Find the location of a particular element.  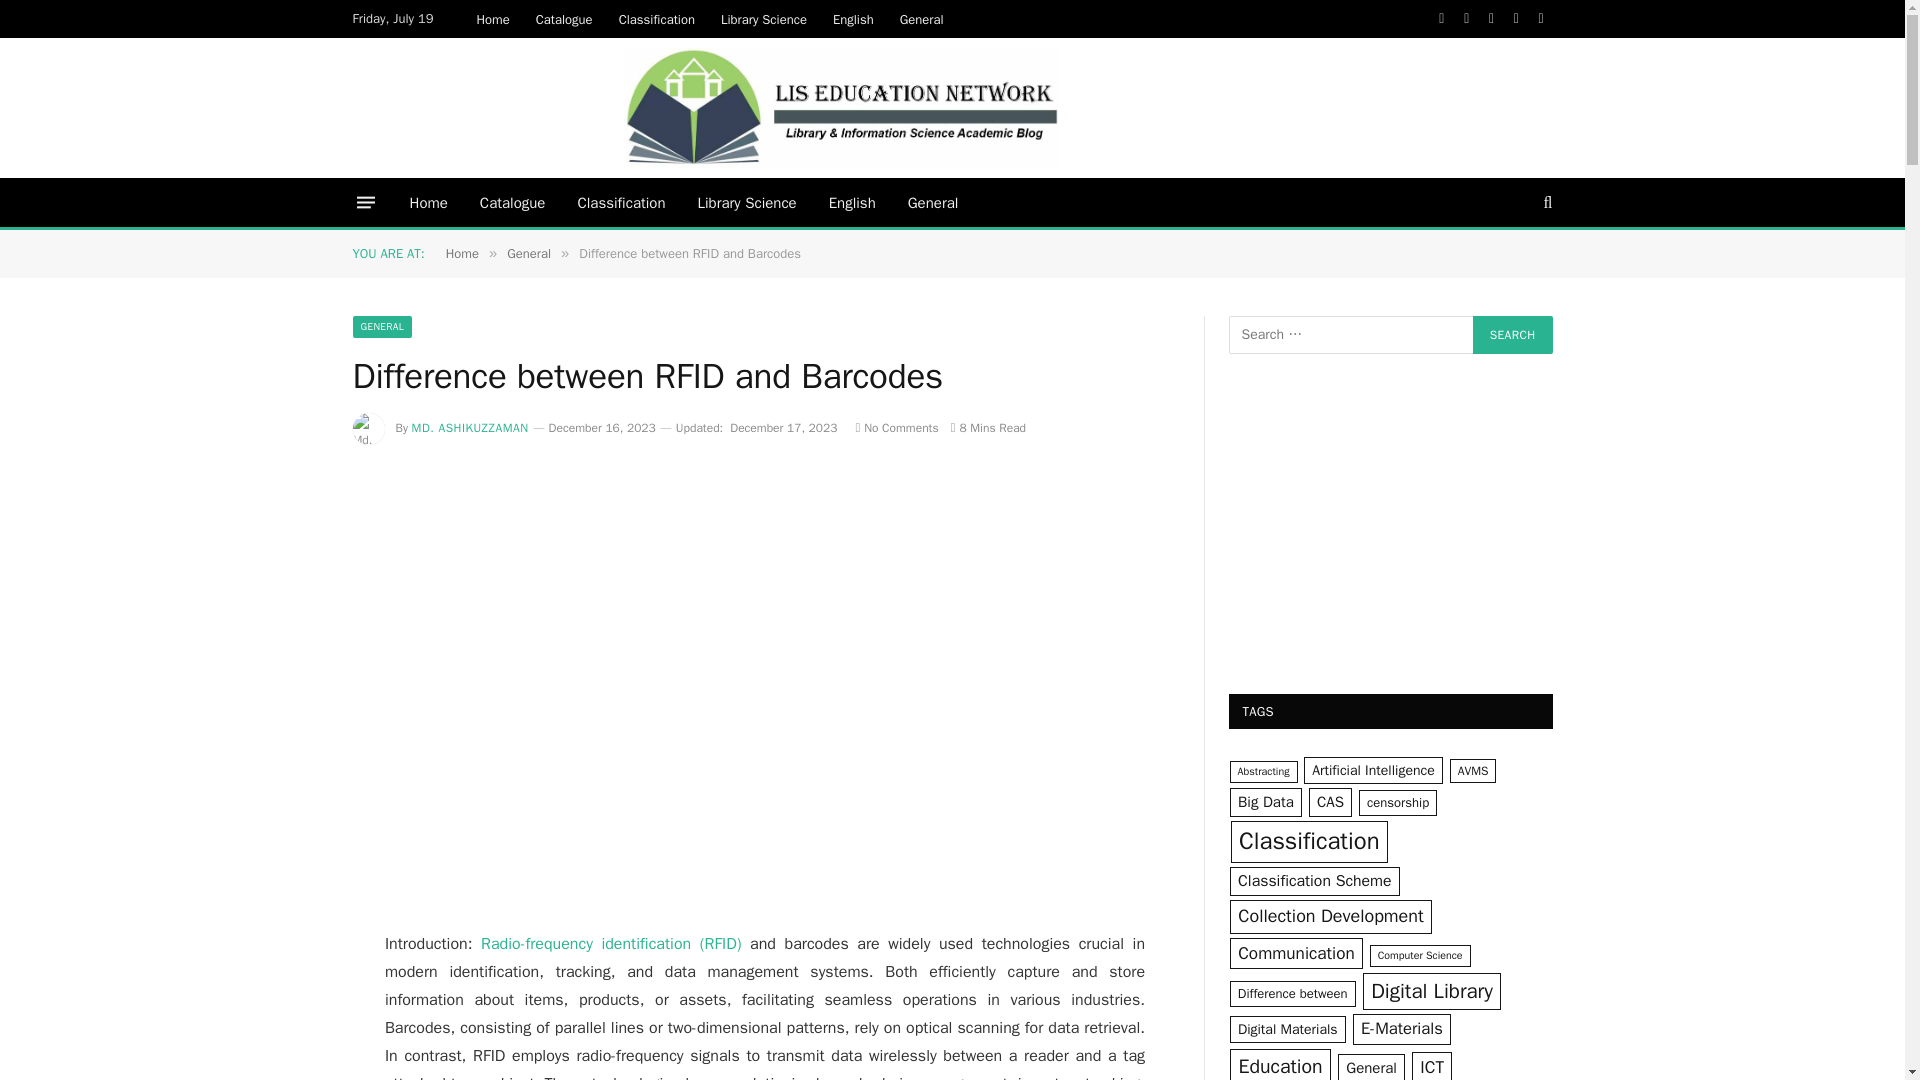

English is located at coordinates (852, 202).